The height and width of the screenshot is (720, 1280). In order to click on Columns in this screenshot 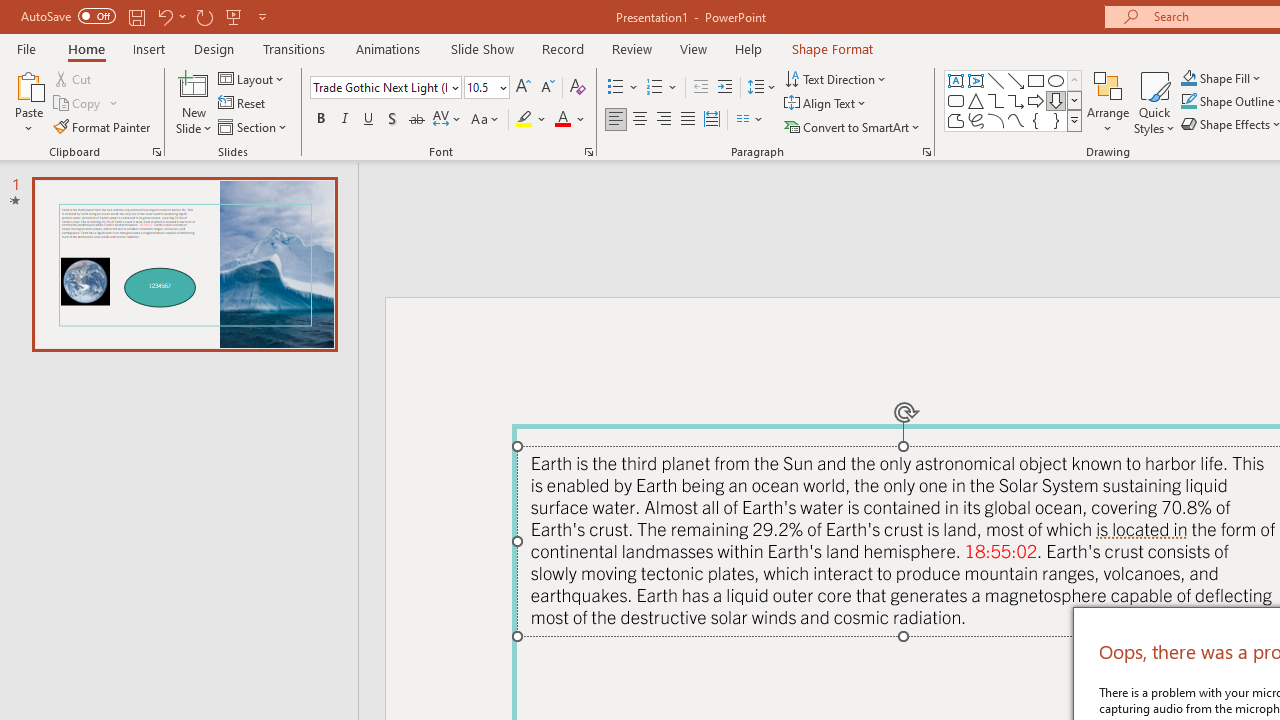, I will do `click(750, 120)`.